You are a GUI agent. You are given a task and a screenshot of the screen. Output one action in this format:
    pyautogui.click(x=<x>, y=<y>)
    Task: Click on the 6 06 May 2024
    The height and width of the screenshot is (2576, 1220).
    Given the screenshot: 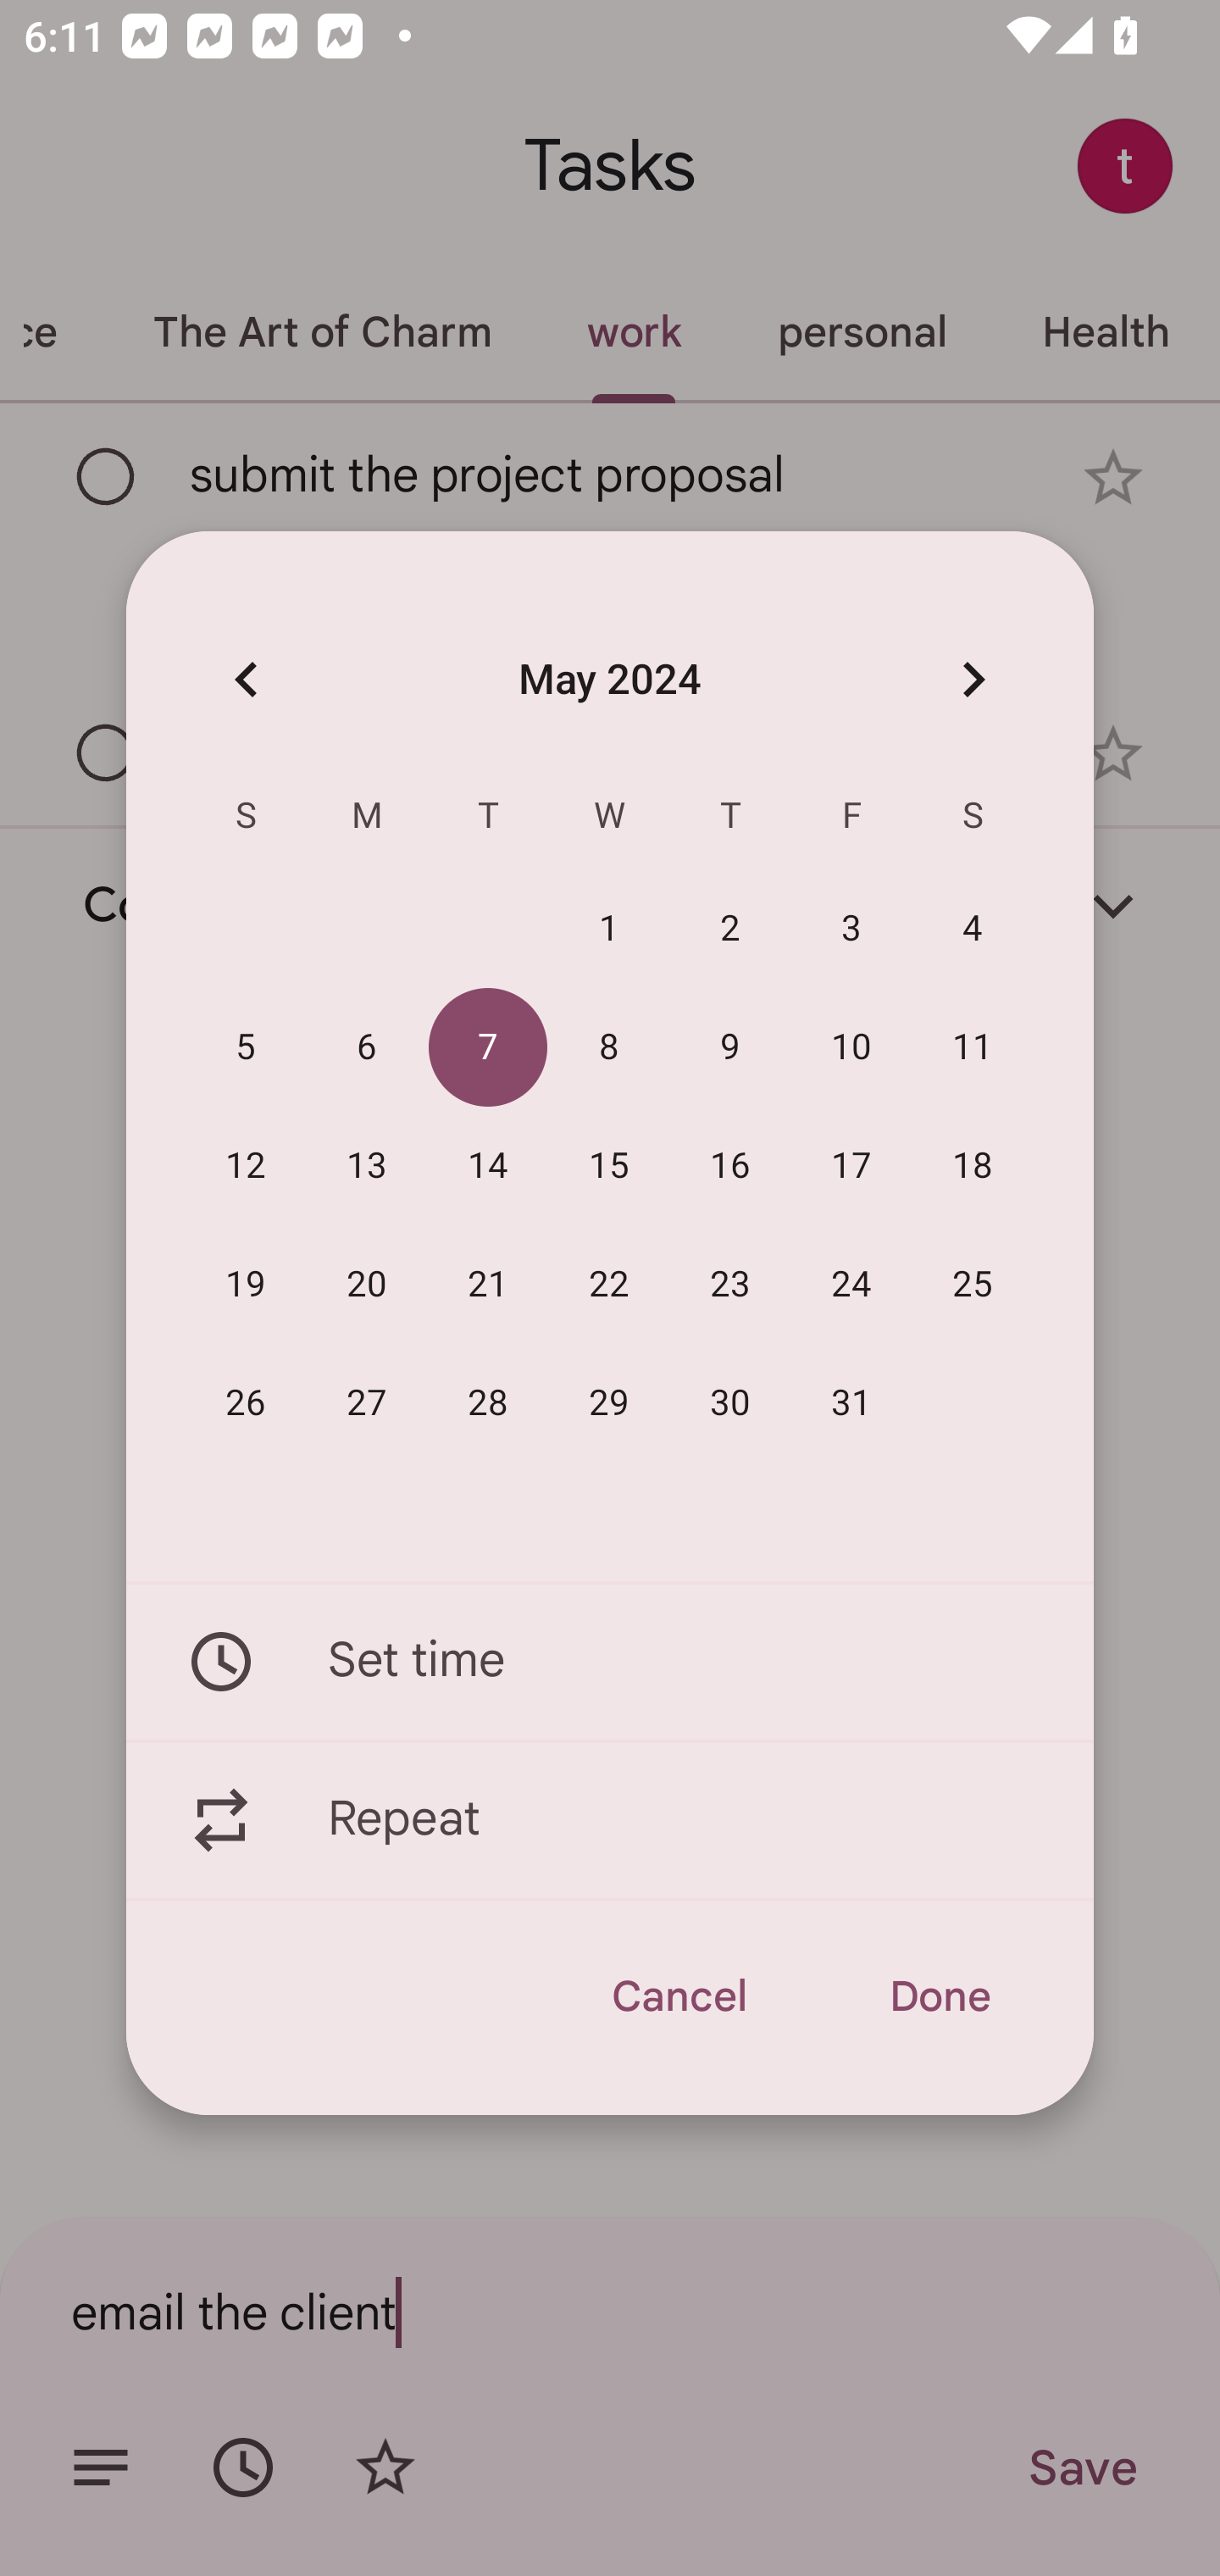 What is the action you would take?
    pyautogui.click(x=367, y=1048)
    